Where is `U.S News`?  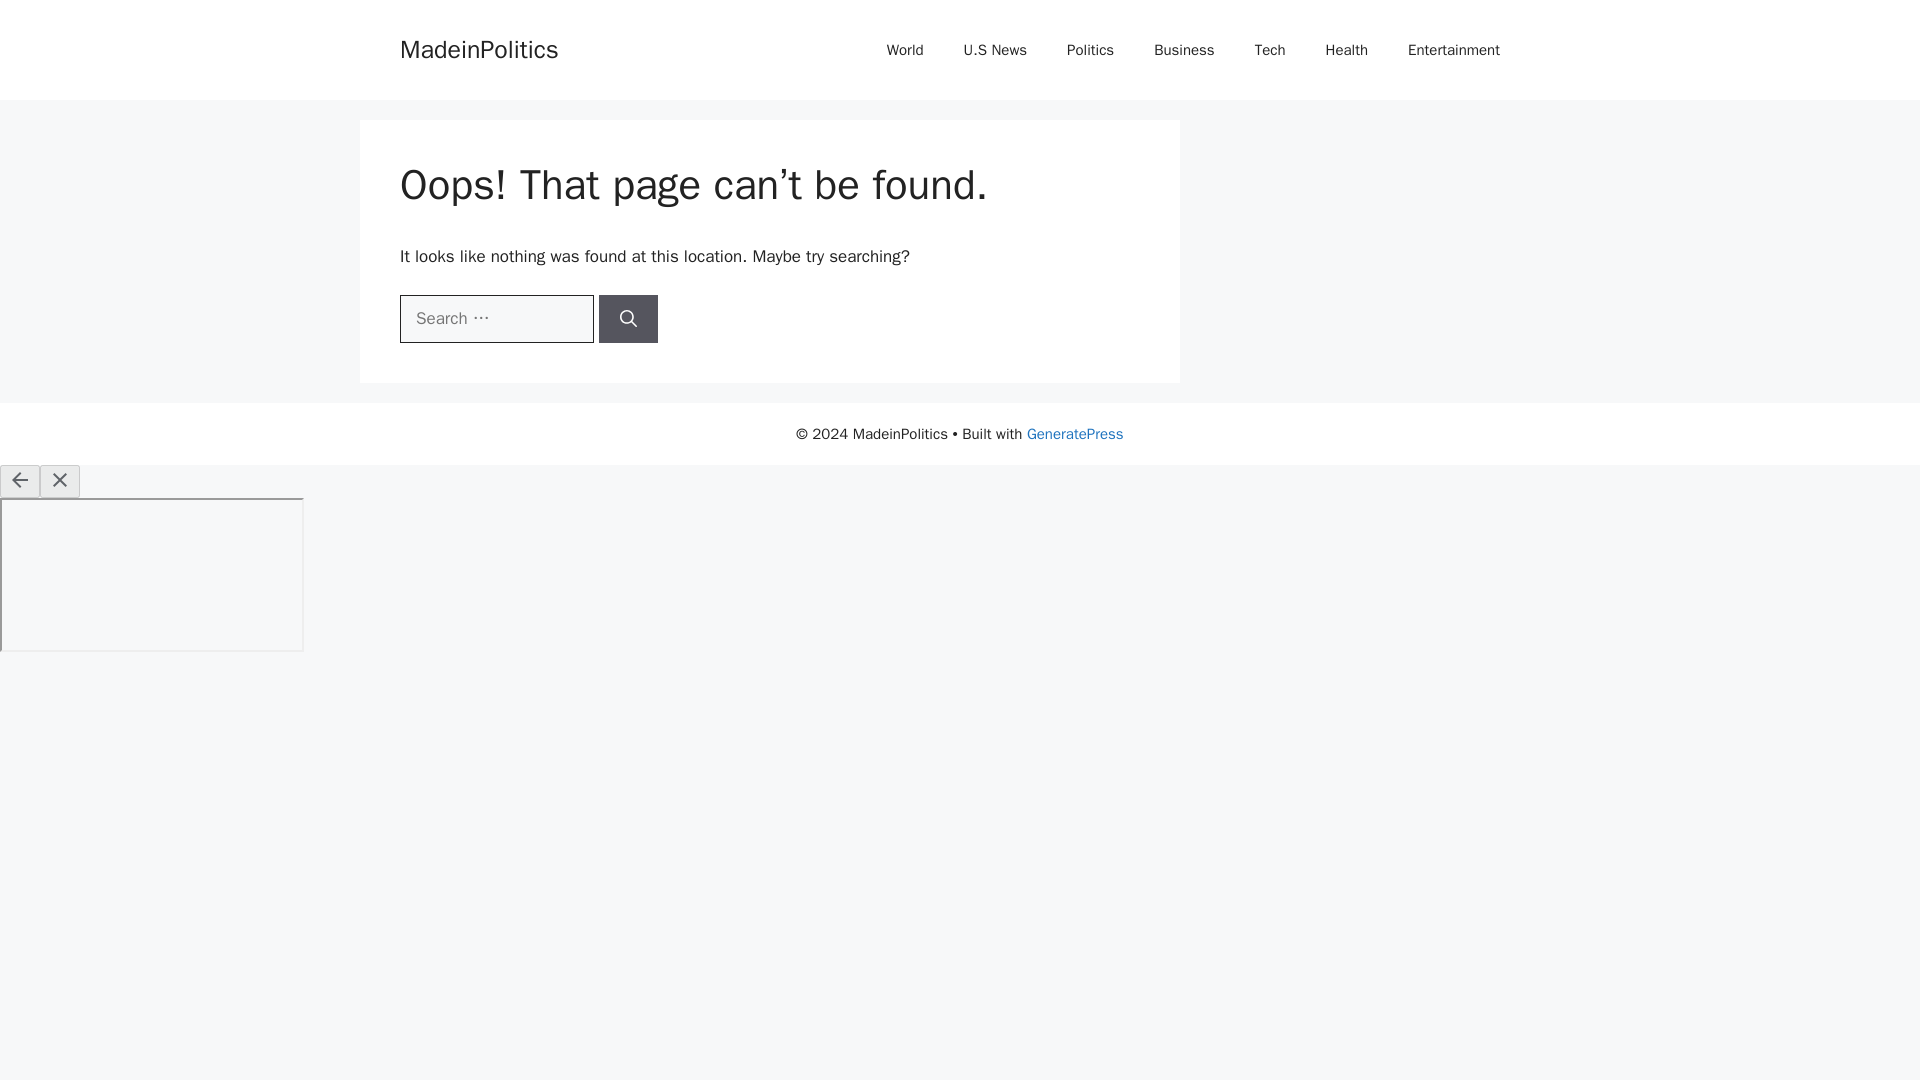 U.S News is located at coordinates (996, 50).